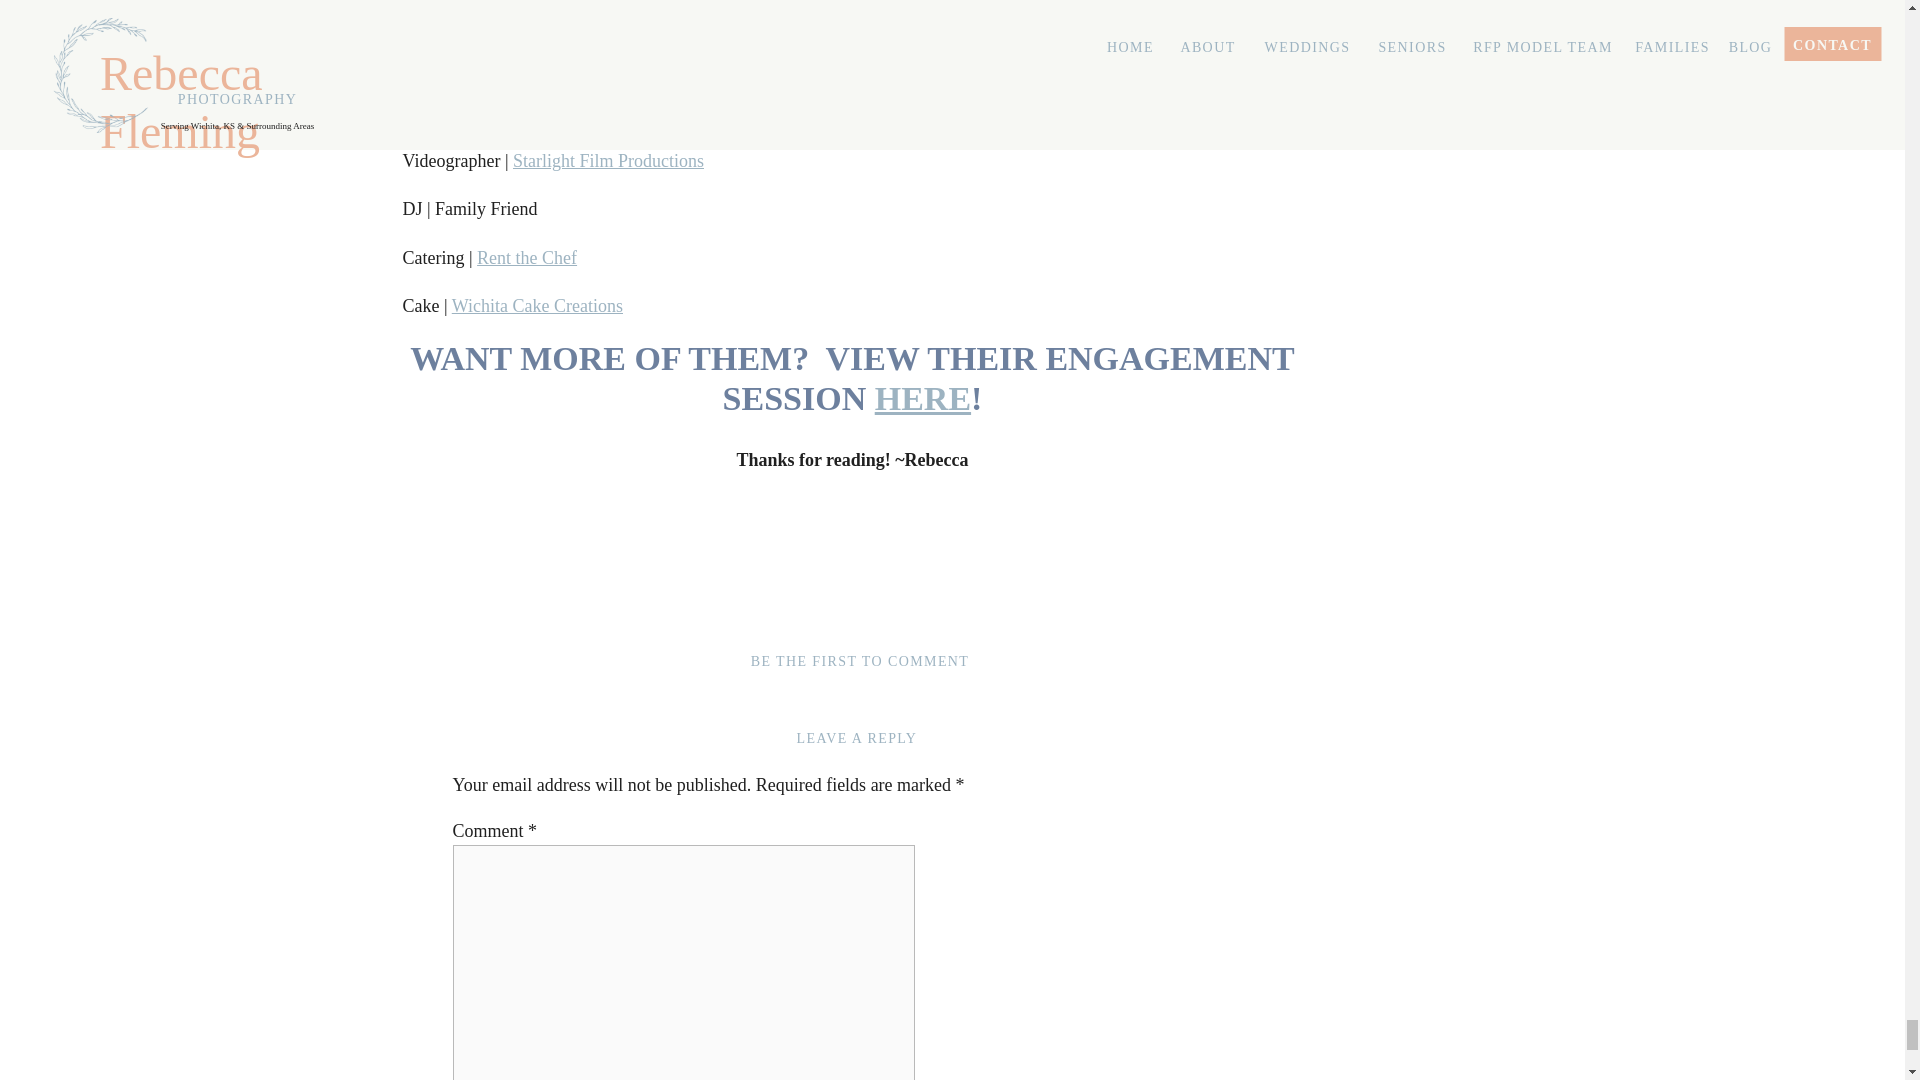  What do you see at coordinates (860, 661) in the screenshot?
I see `BE THE FIRST TO COMMENT` at bounding box center [860, 661].